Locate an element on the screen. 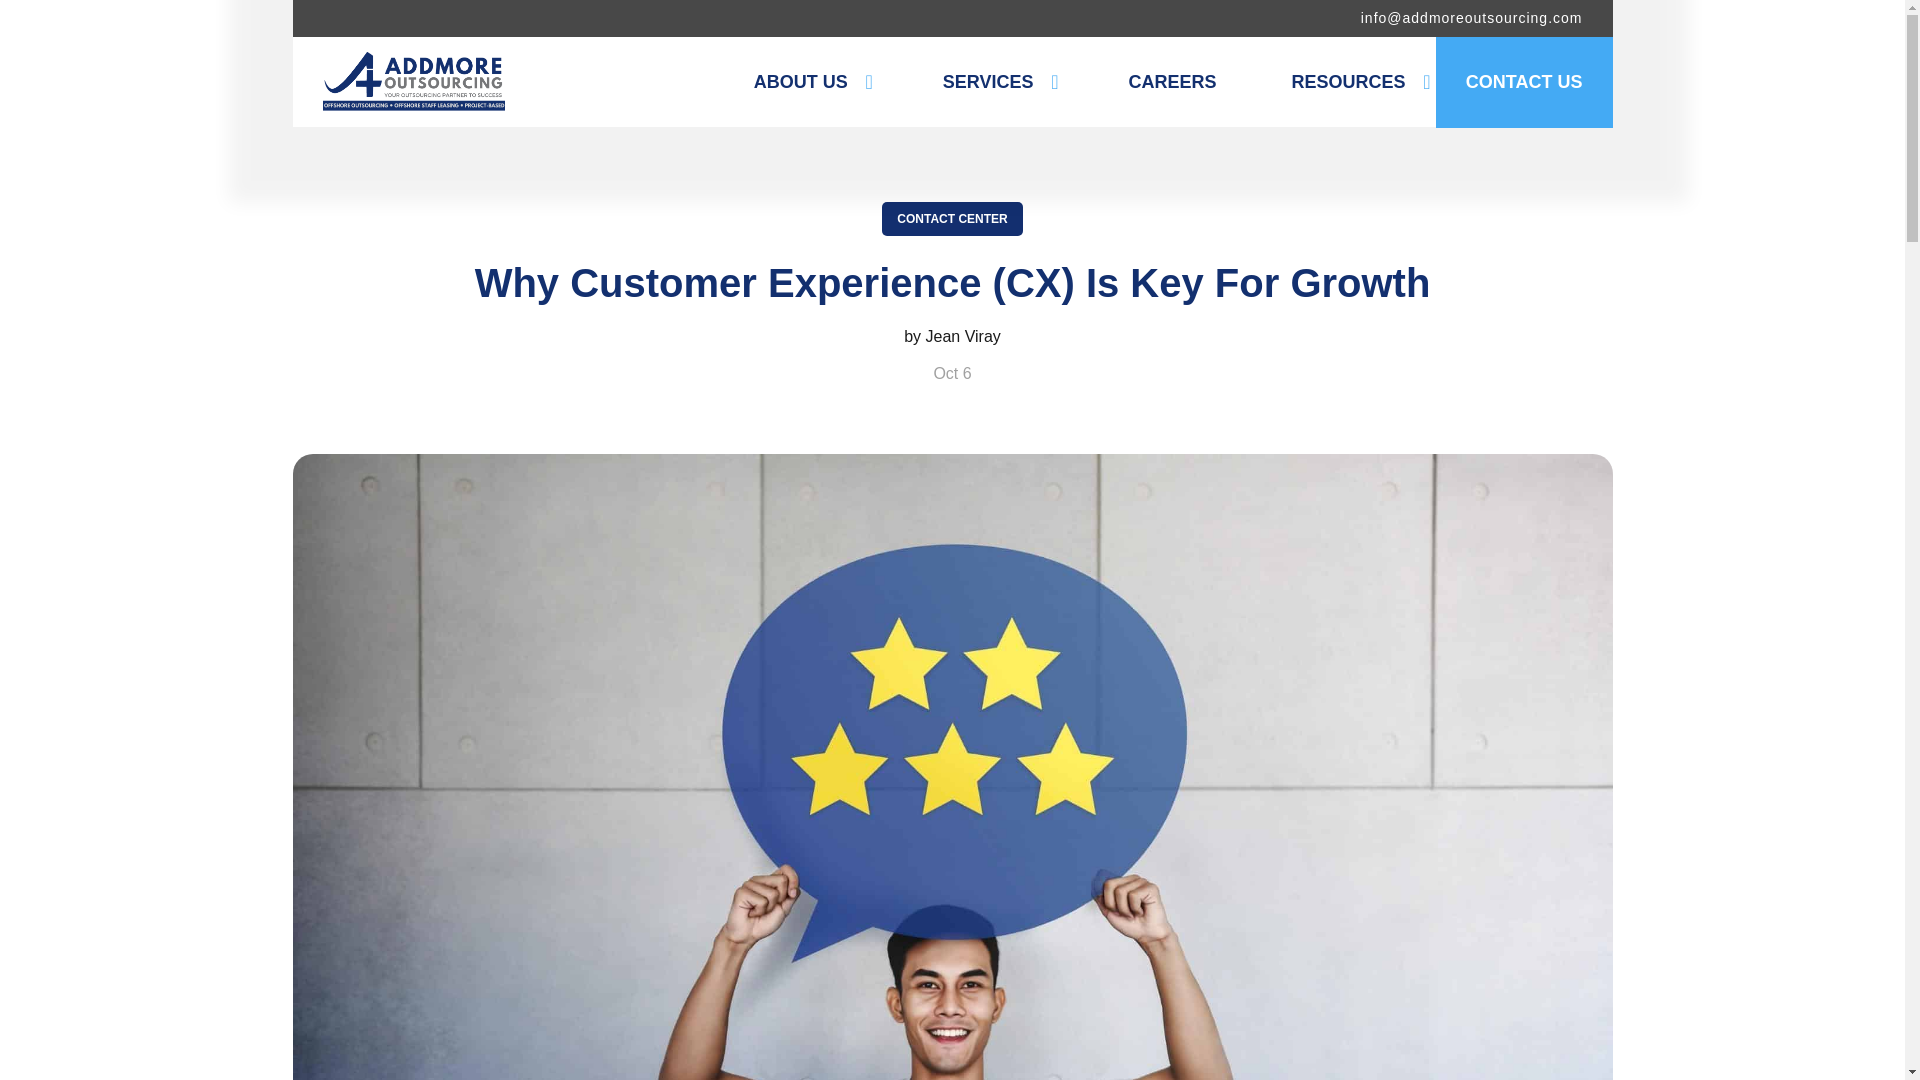 The height and width of the screenshot is (1080, 1920). CONTACT CENTER is located at coordinates (951, 218).